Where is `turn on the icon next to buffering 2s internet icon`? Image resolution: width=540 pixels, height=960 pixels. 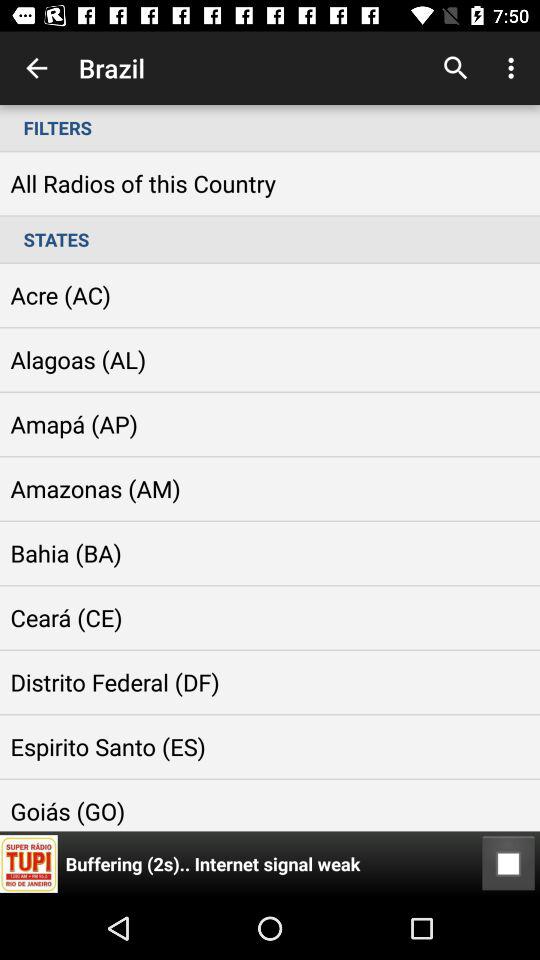
turn on the icon next to buffering 2s internet icon is located at coordinates (508, 864).